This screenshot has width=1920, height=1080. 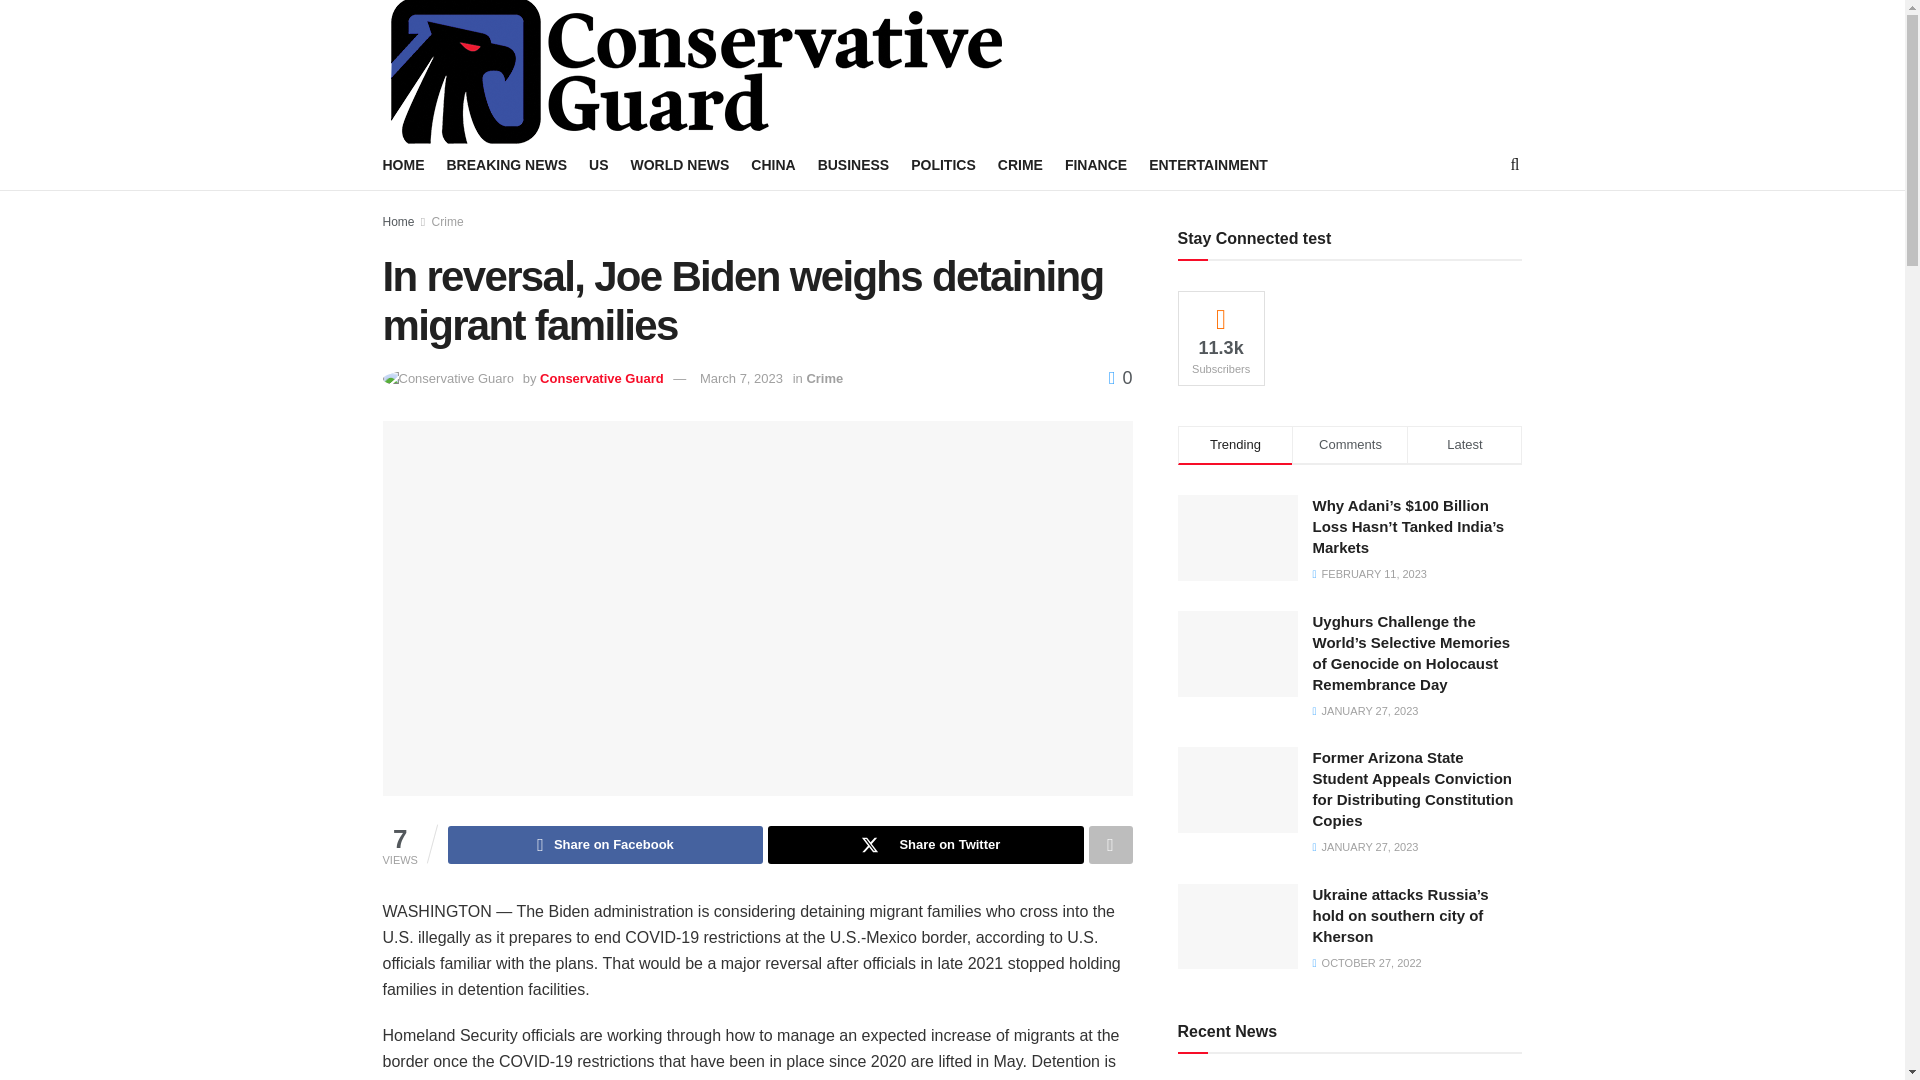 What do you see at coordinates (1020, 165) in the screenshot?
I see `CRIME` at bounding box center [1020, 165].